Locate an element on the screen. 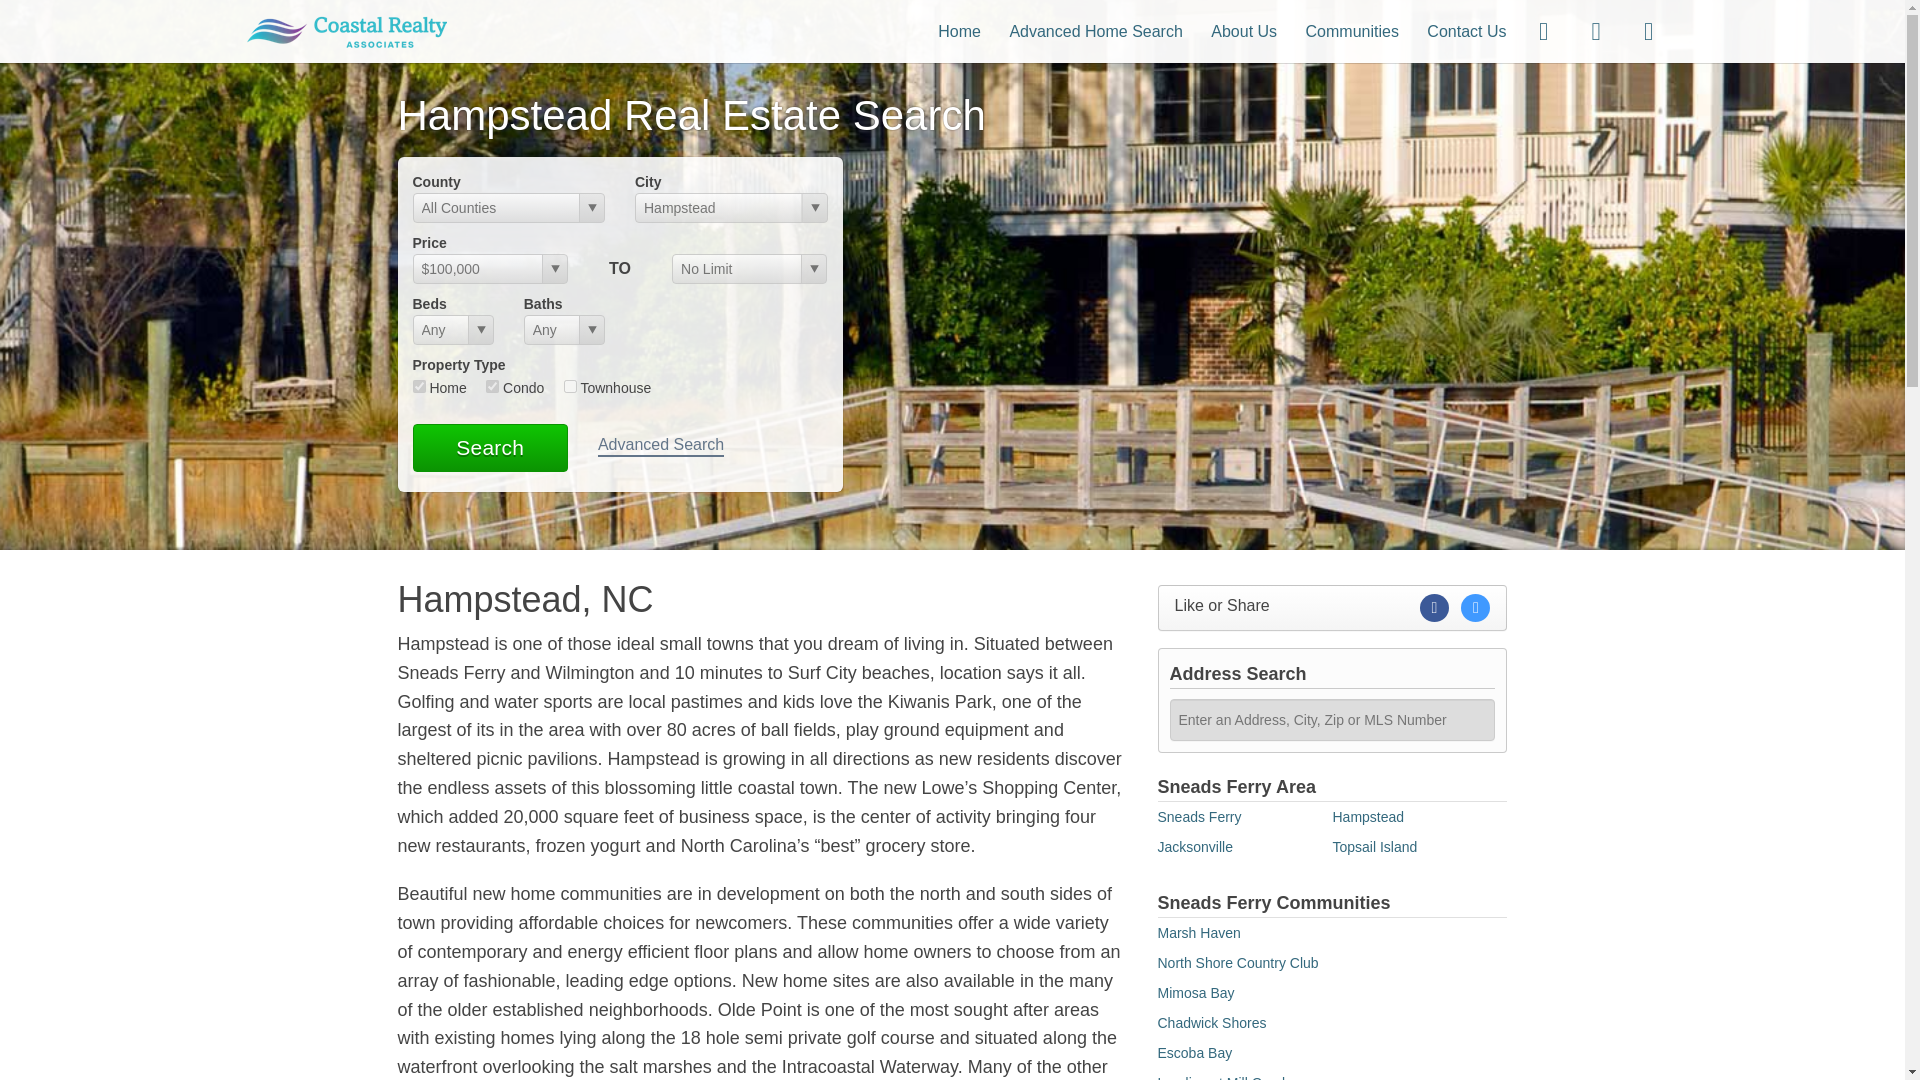  Like or Share is located at coordinates (1332, 608).